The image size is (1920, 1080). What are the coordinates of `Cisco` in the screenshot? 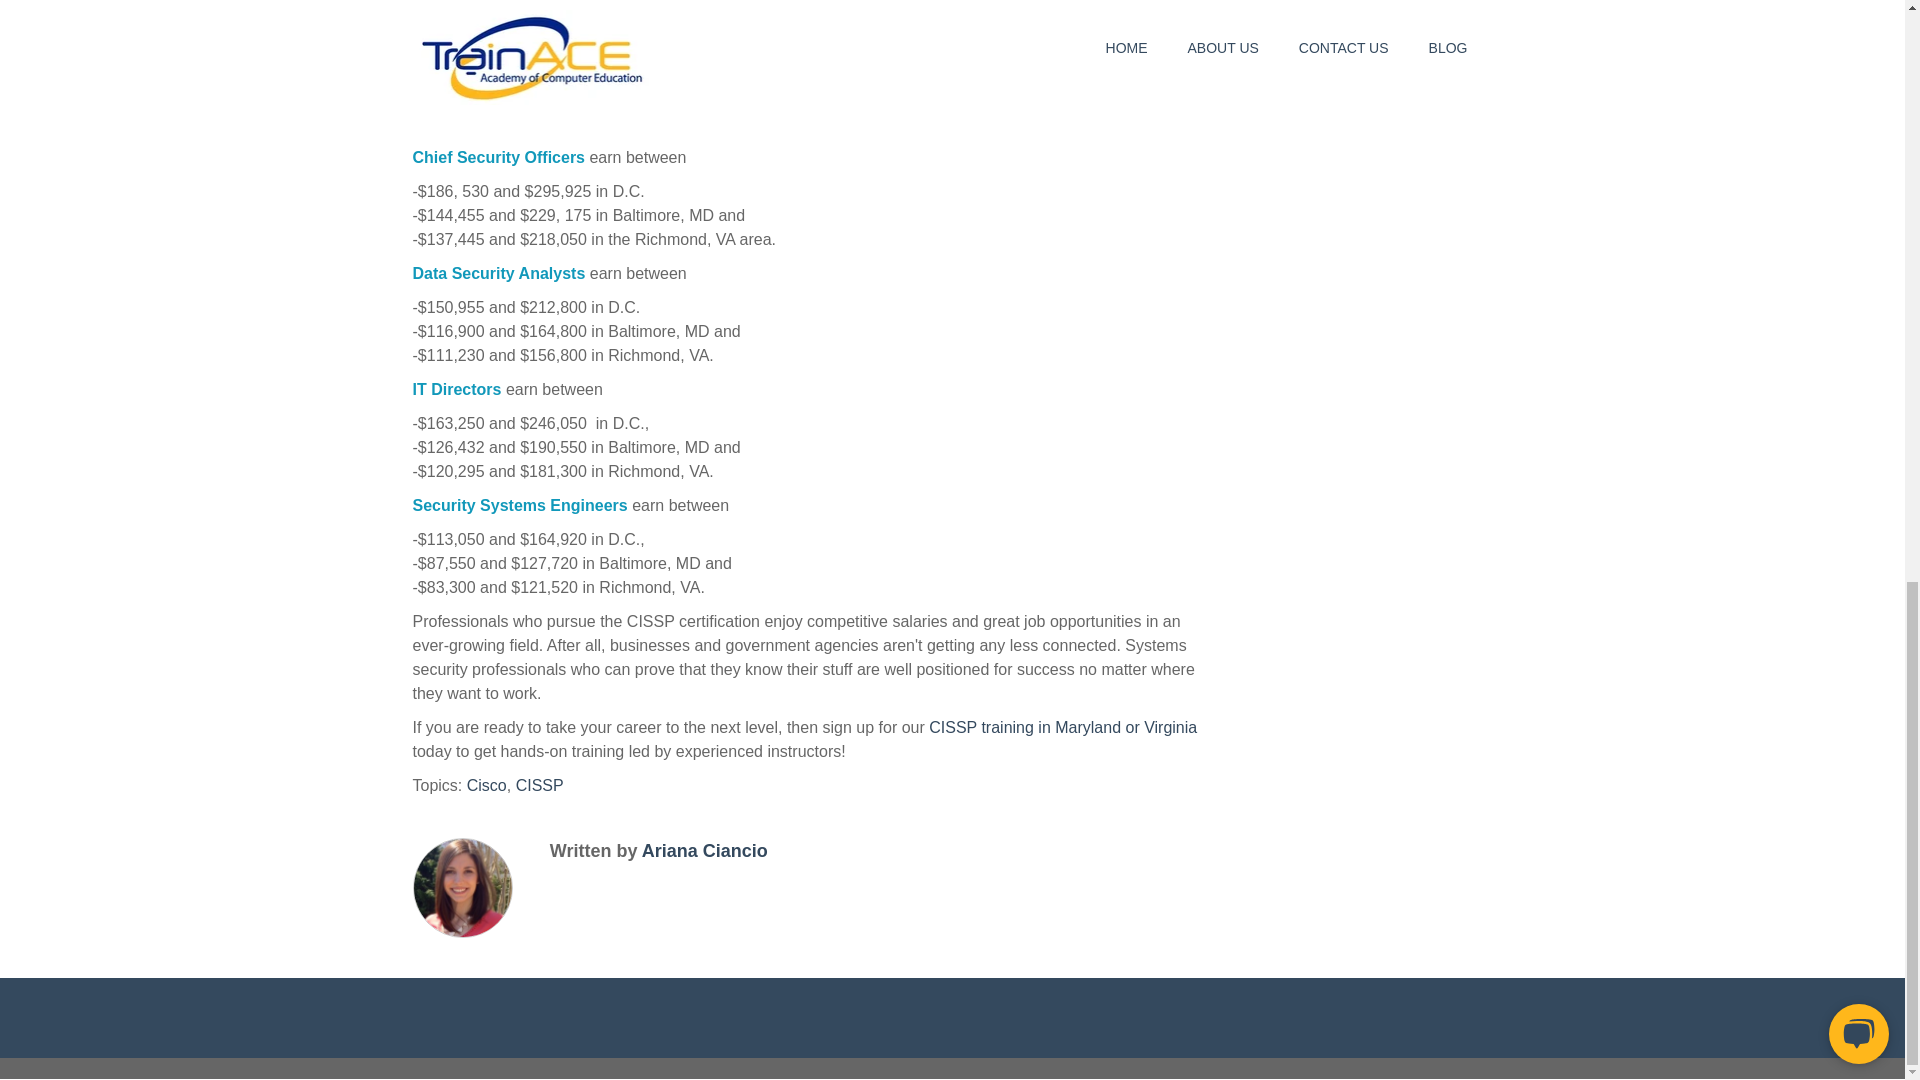 It's located at (486, 784).